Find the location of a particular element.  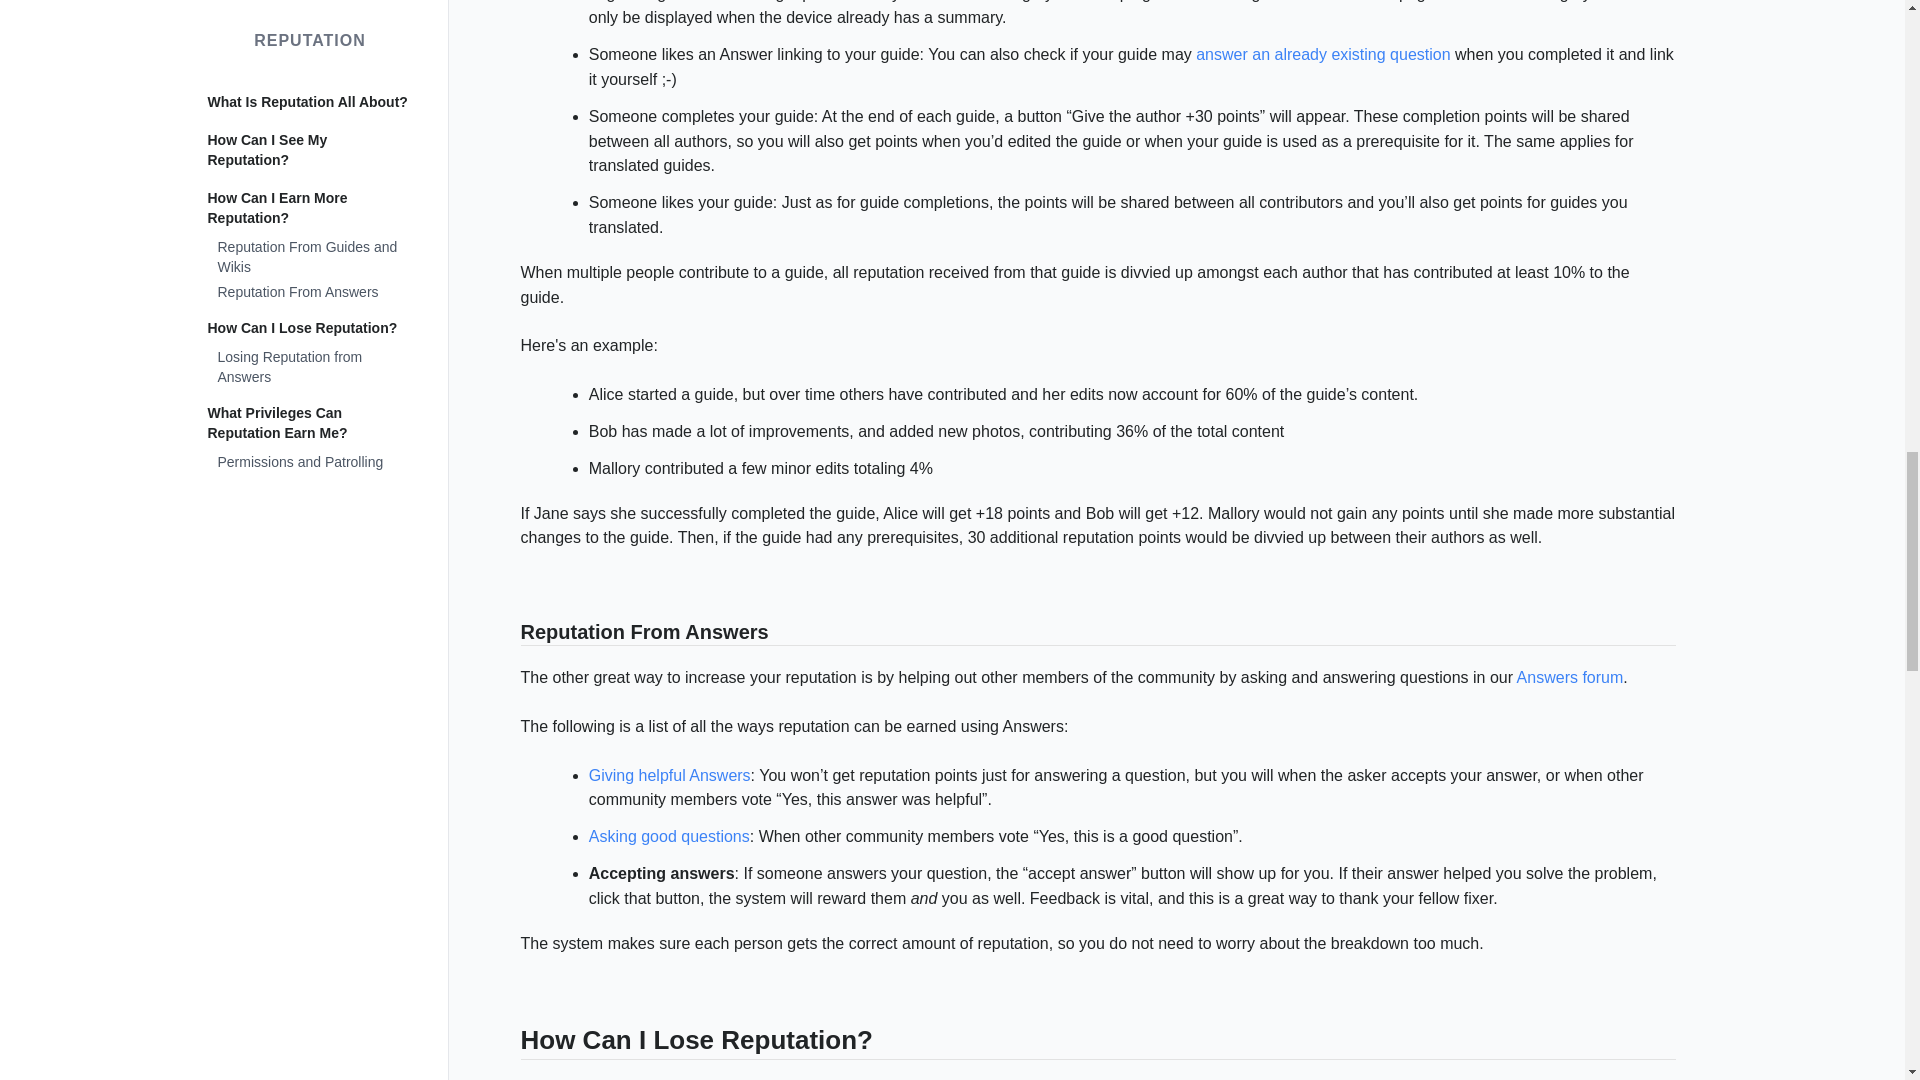

Asking good questions is located at coordinates (670, 836).